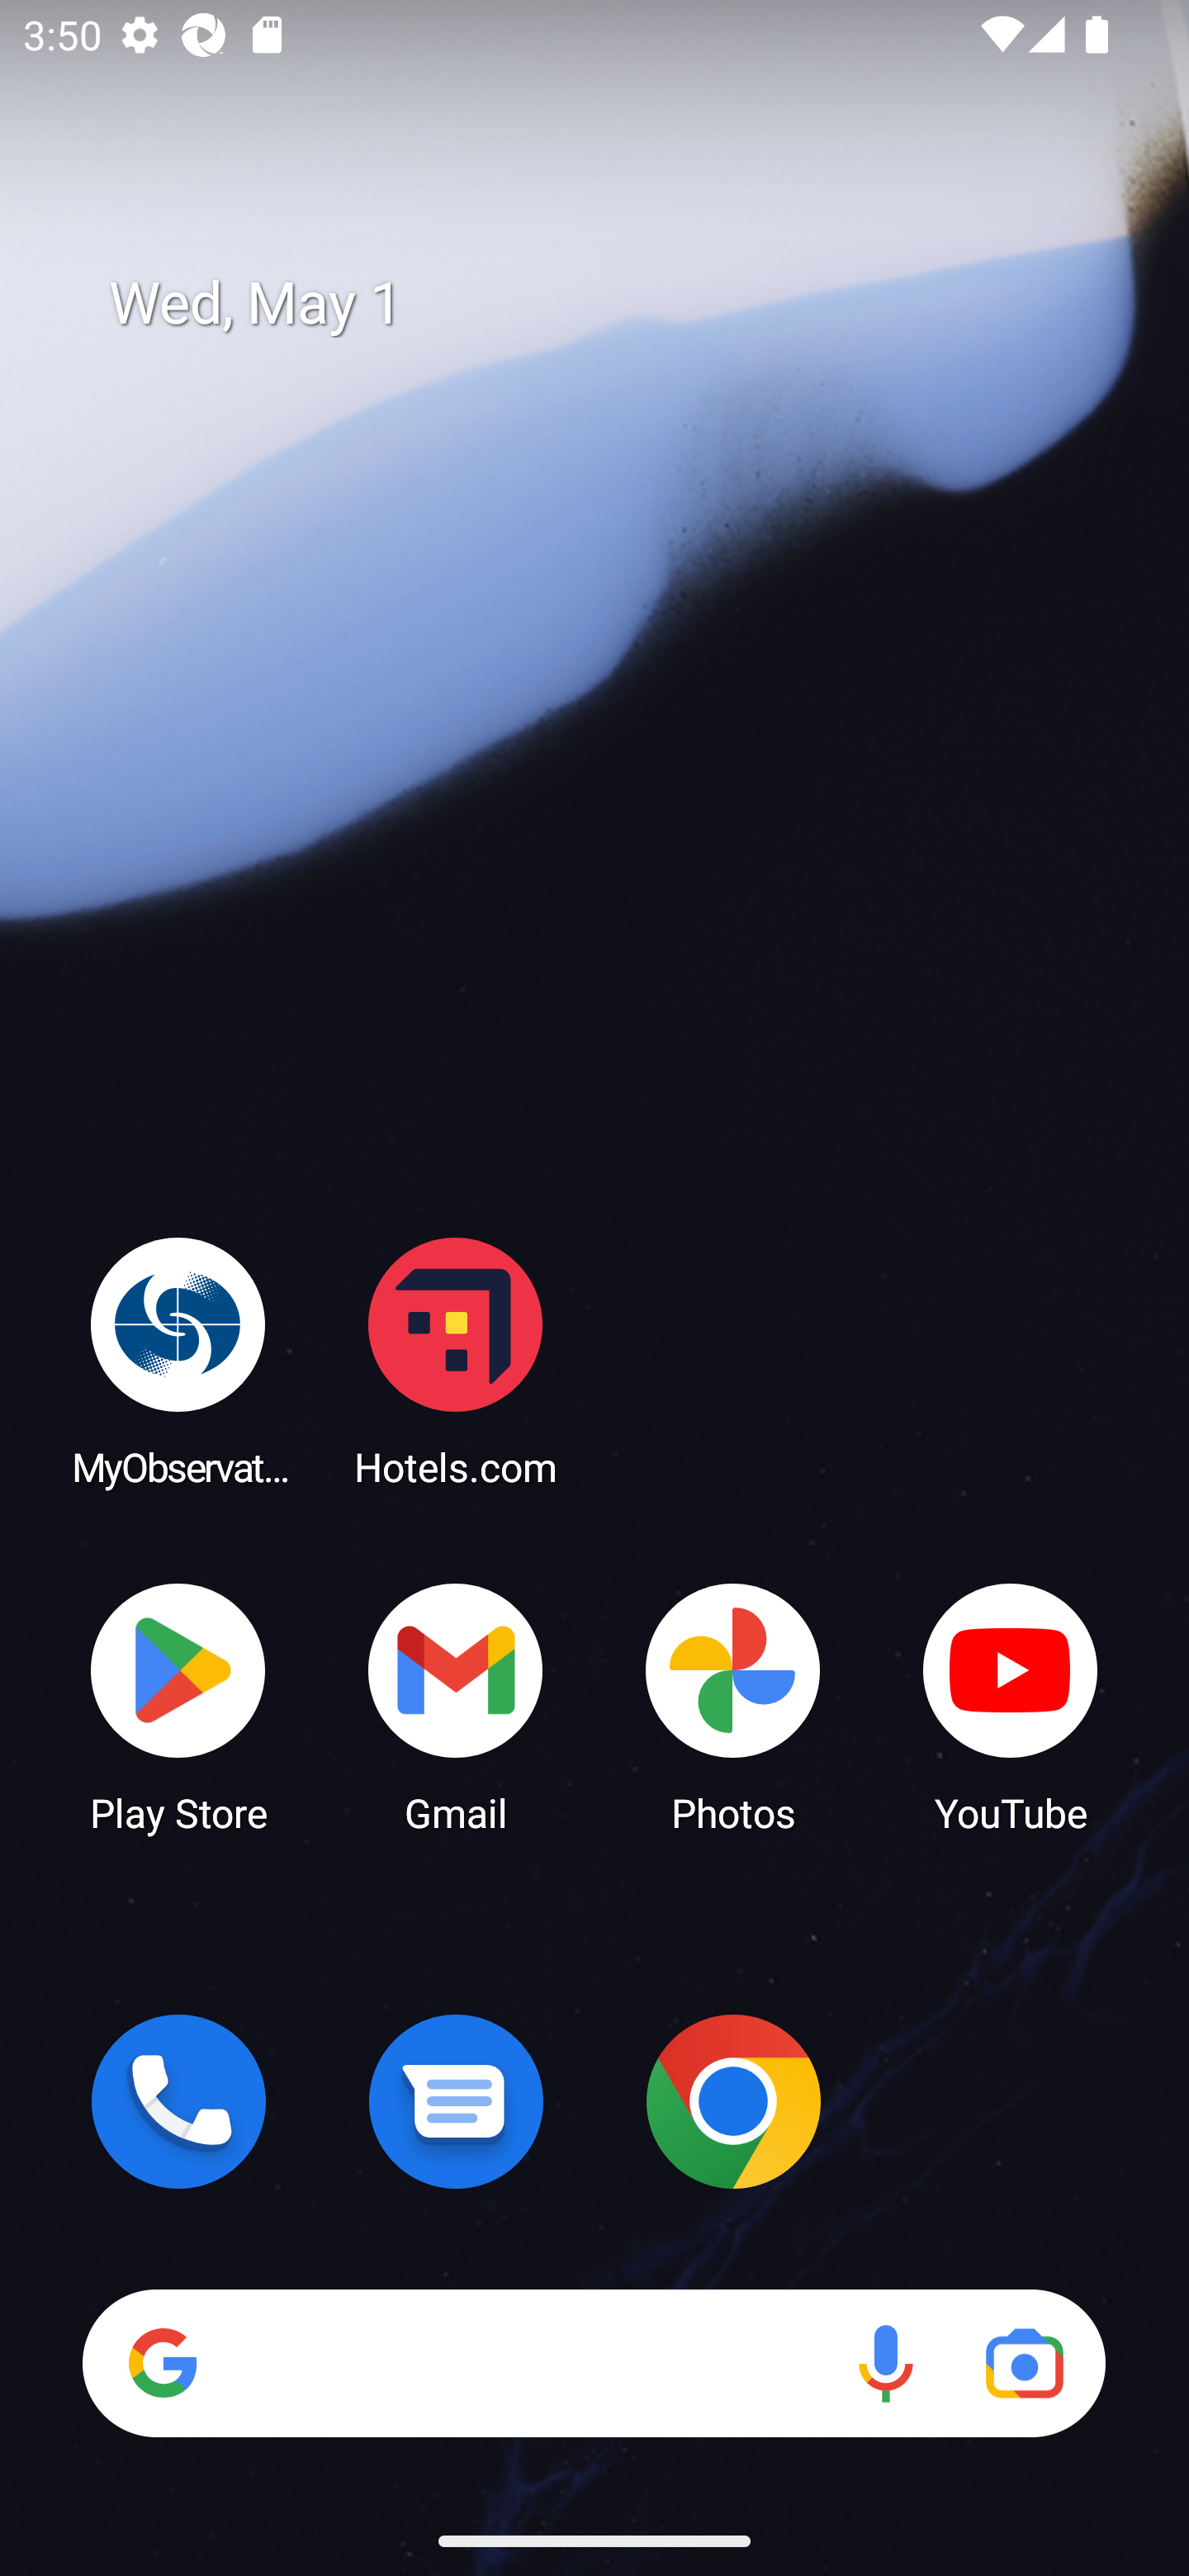 This screenshot has height=2576, width=1189. What do you see at coordinates (1024, 2363) in the screenshot?
I see `Google Lens` at bounding box center [1024, 2363].